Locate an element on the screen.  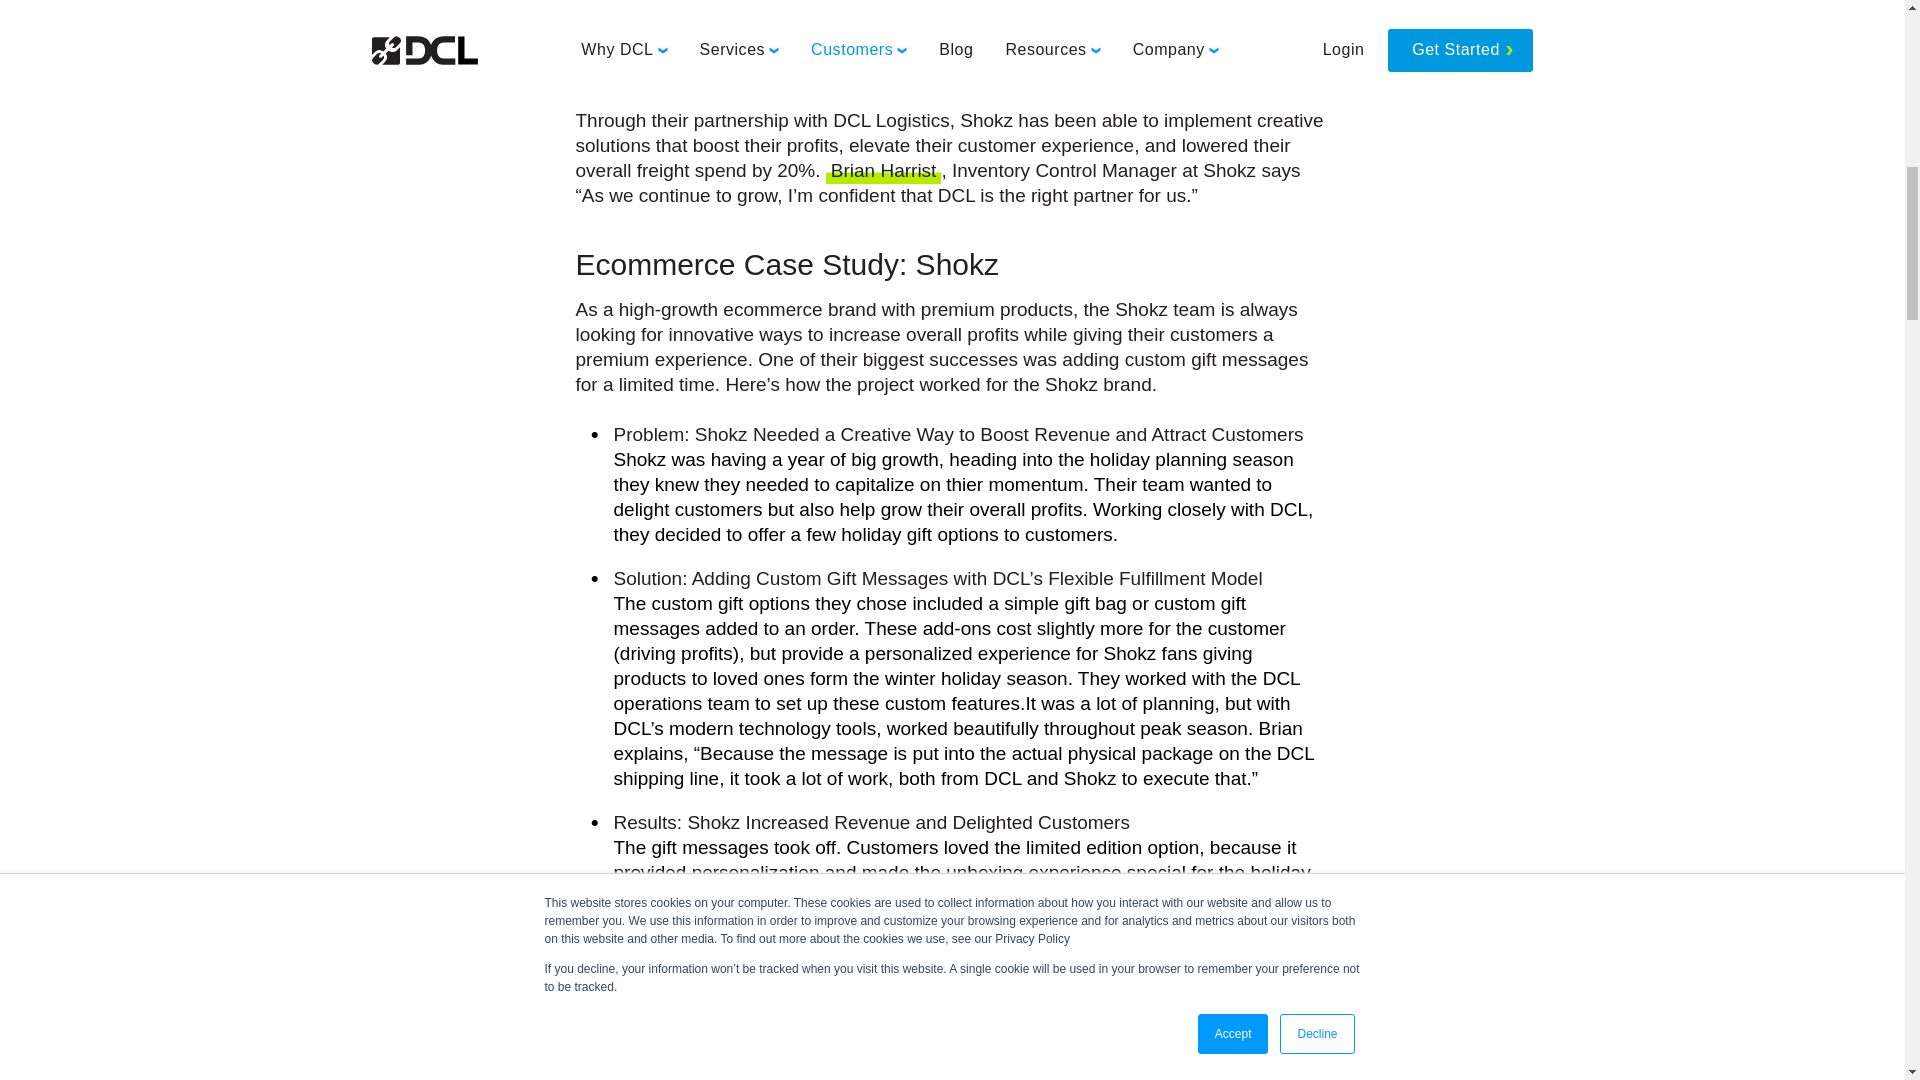
bone conduction technology is located at coordinates (1064, 4).